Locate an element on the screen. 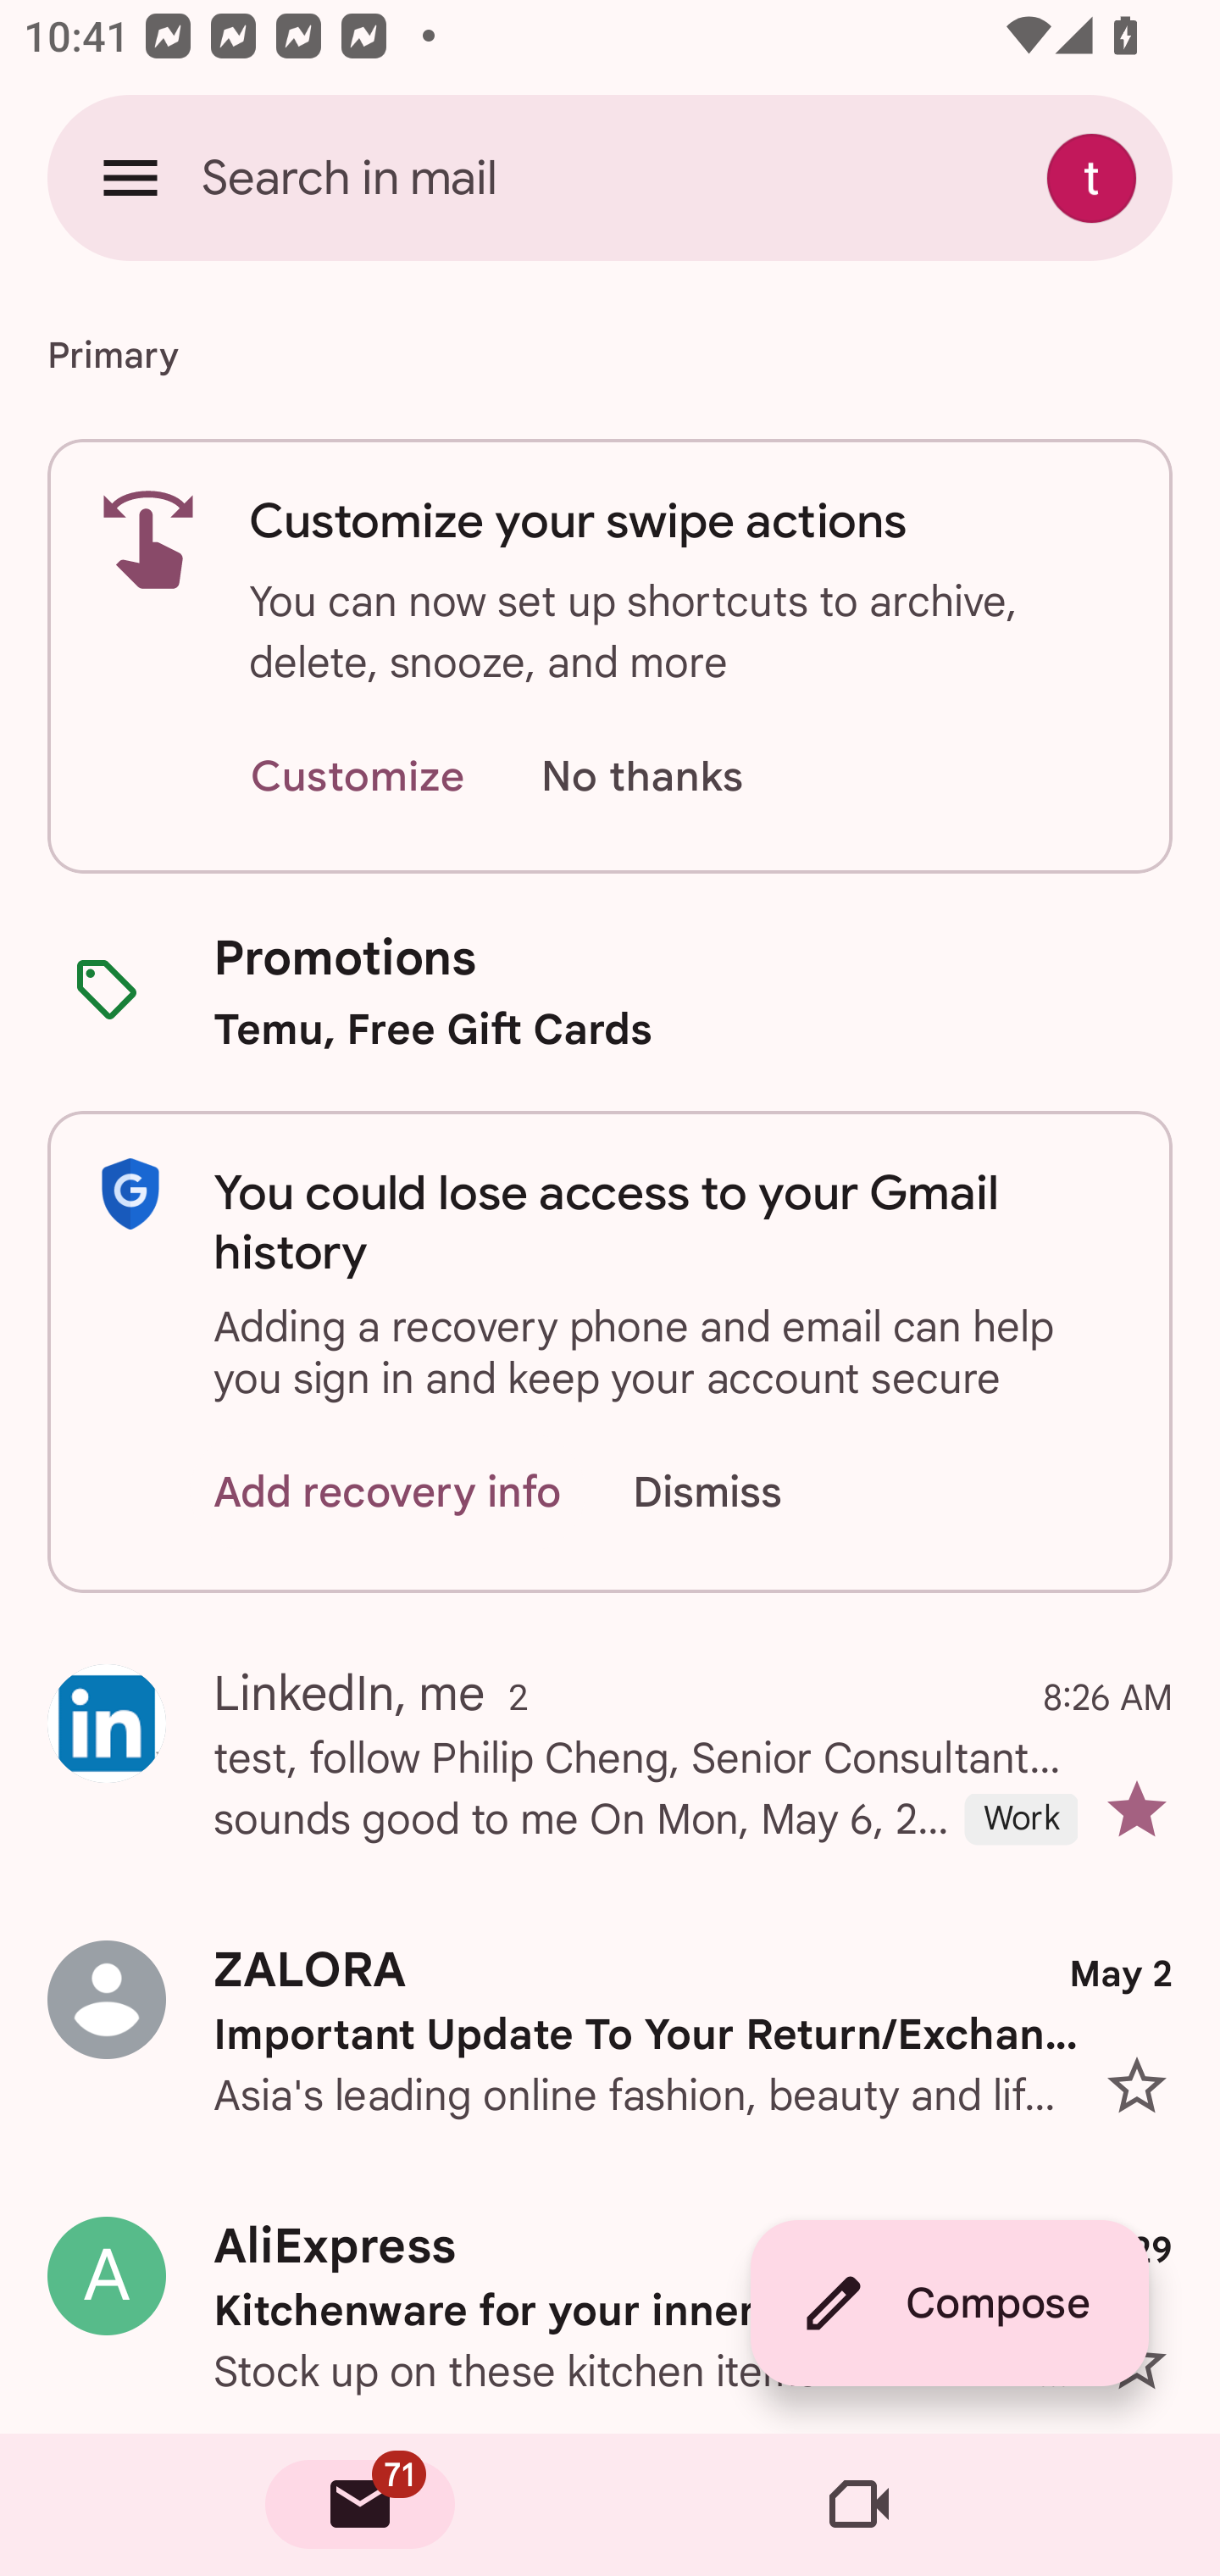  Dismiss is located at coordinates (739, 1493).